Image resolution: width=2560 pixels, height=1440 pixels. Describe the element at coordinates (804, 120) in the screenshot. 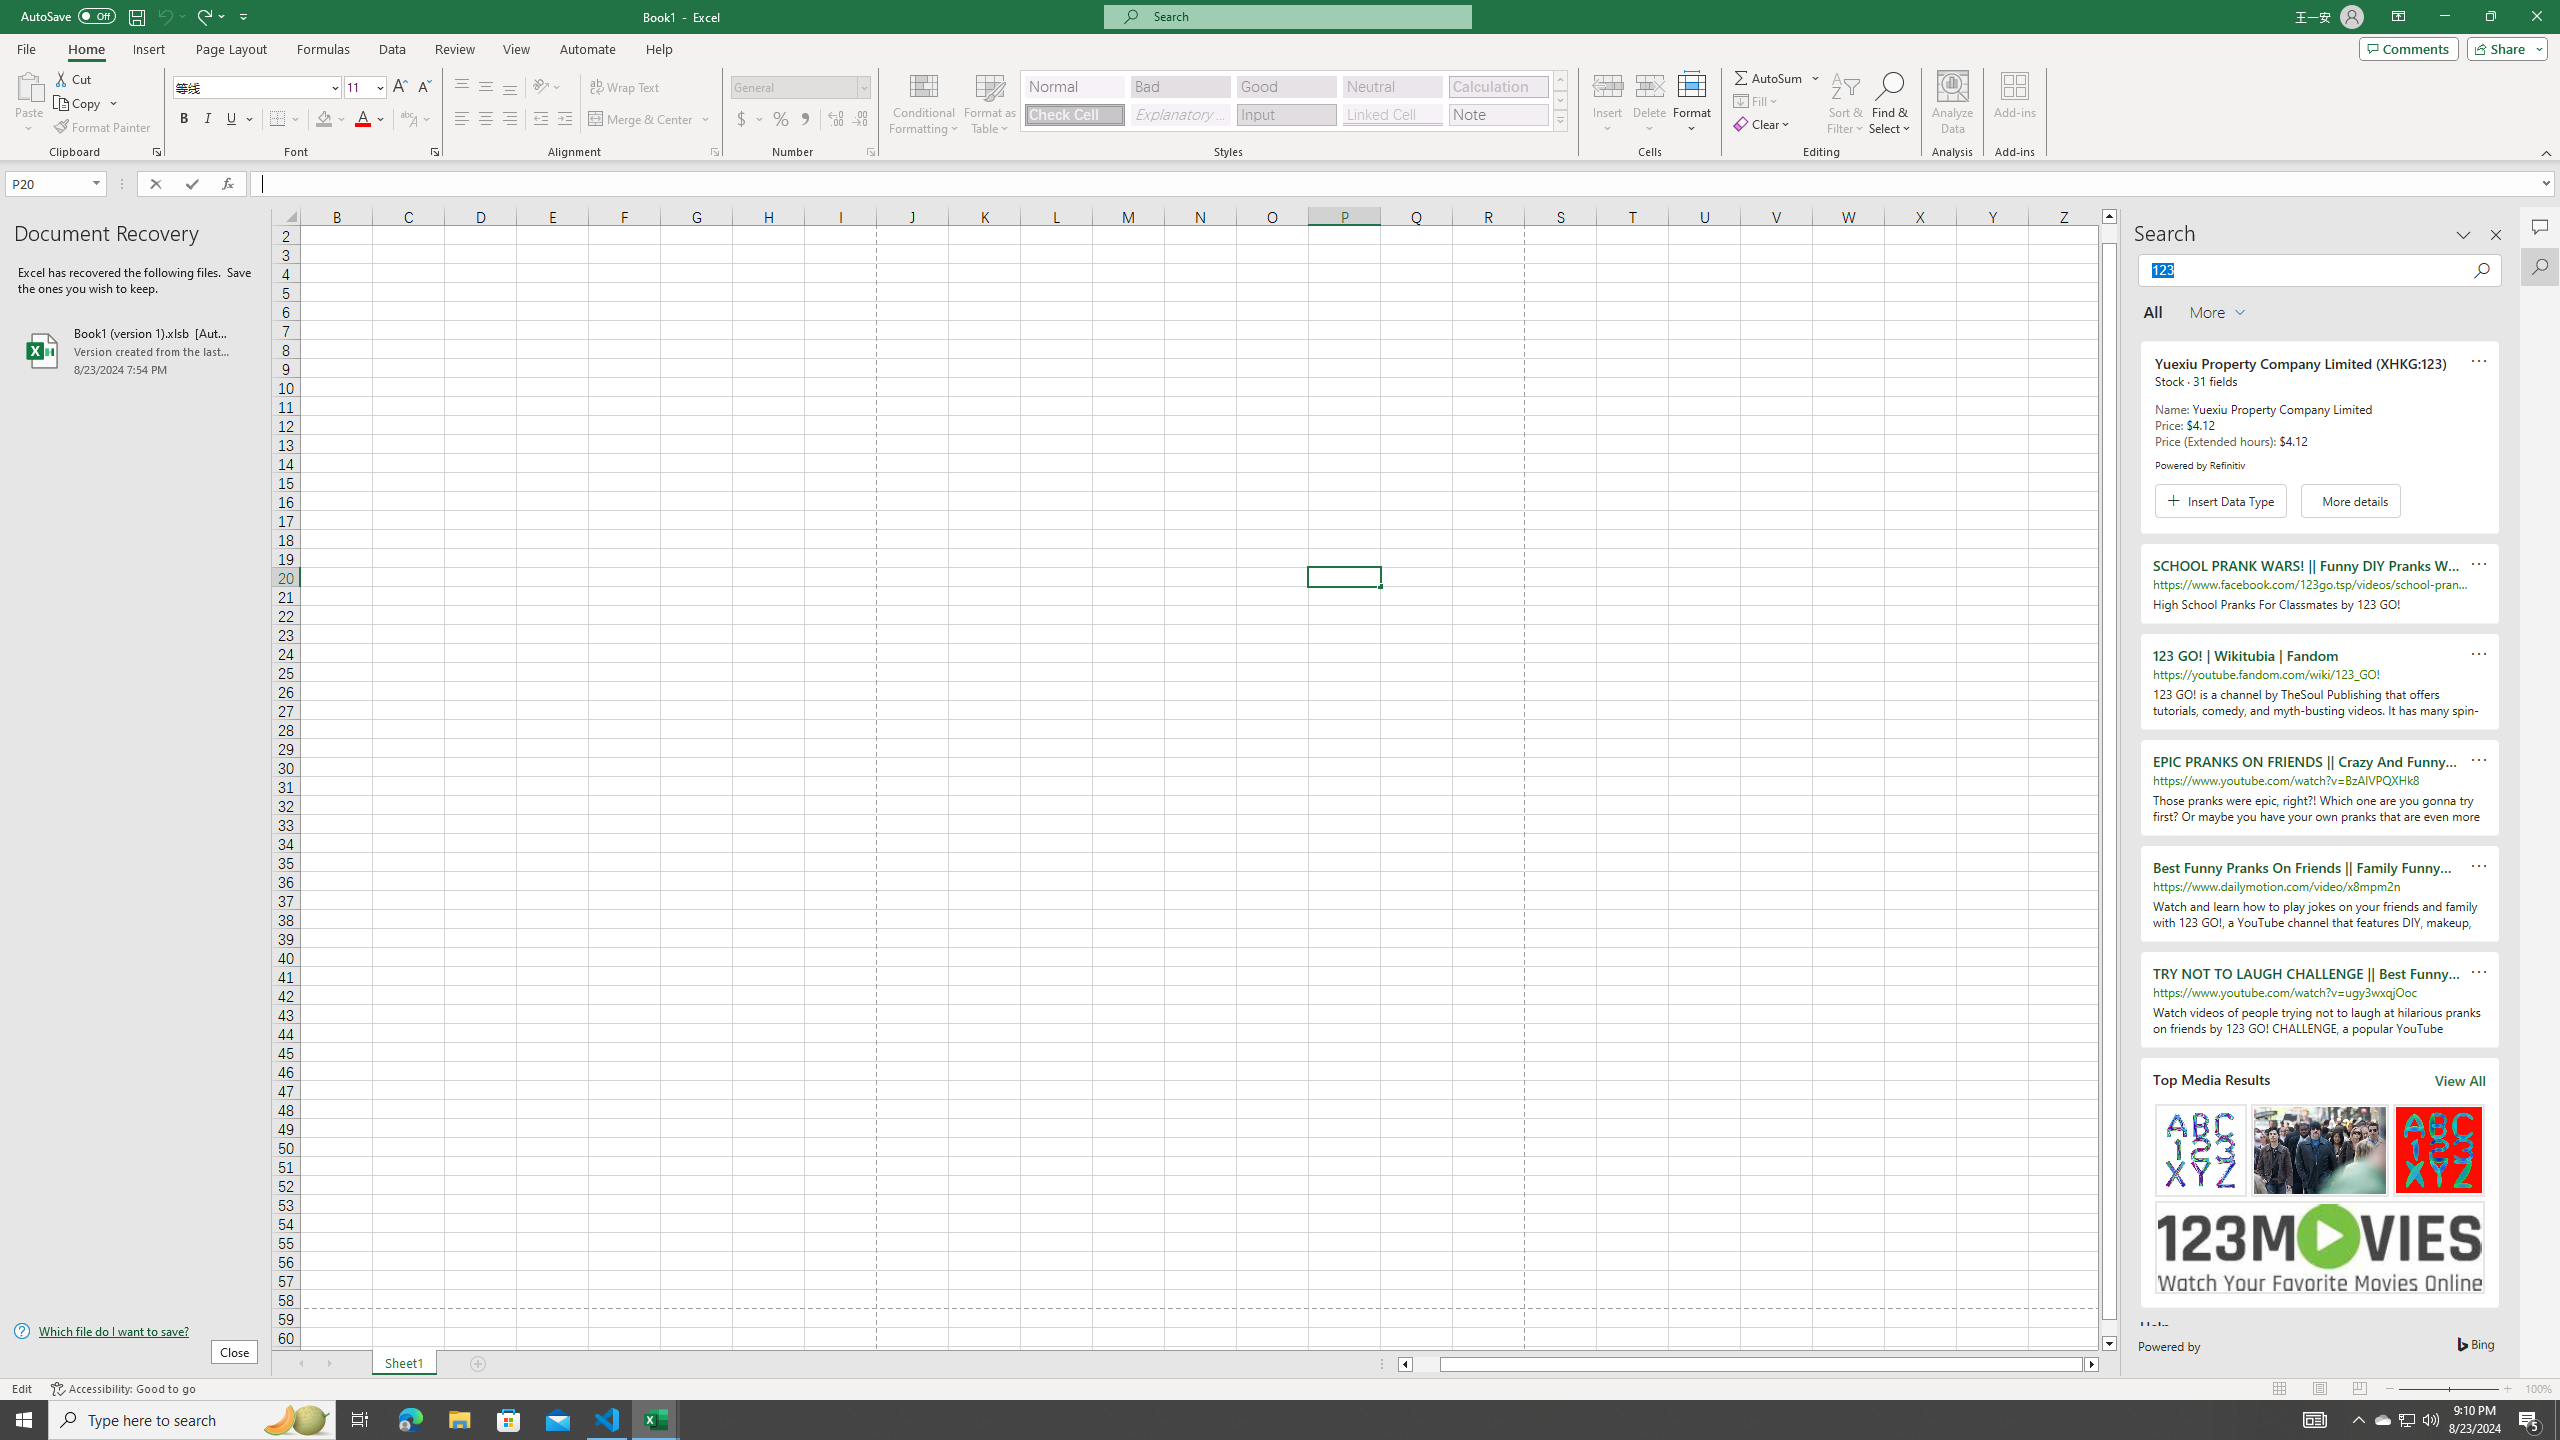

I see `Comma Style` at that location.